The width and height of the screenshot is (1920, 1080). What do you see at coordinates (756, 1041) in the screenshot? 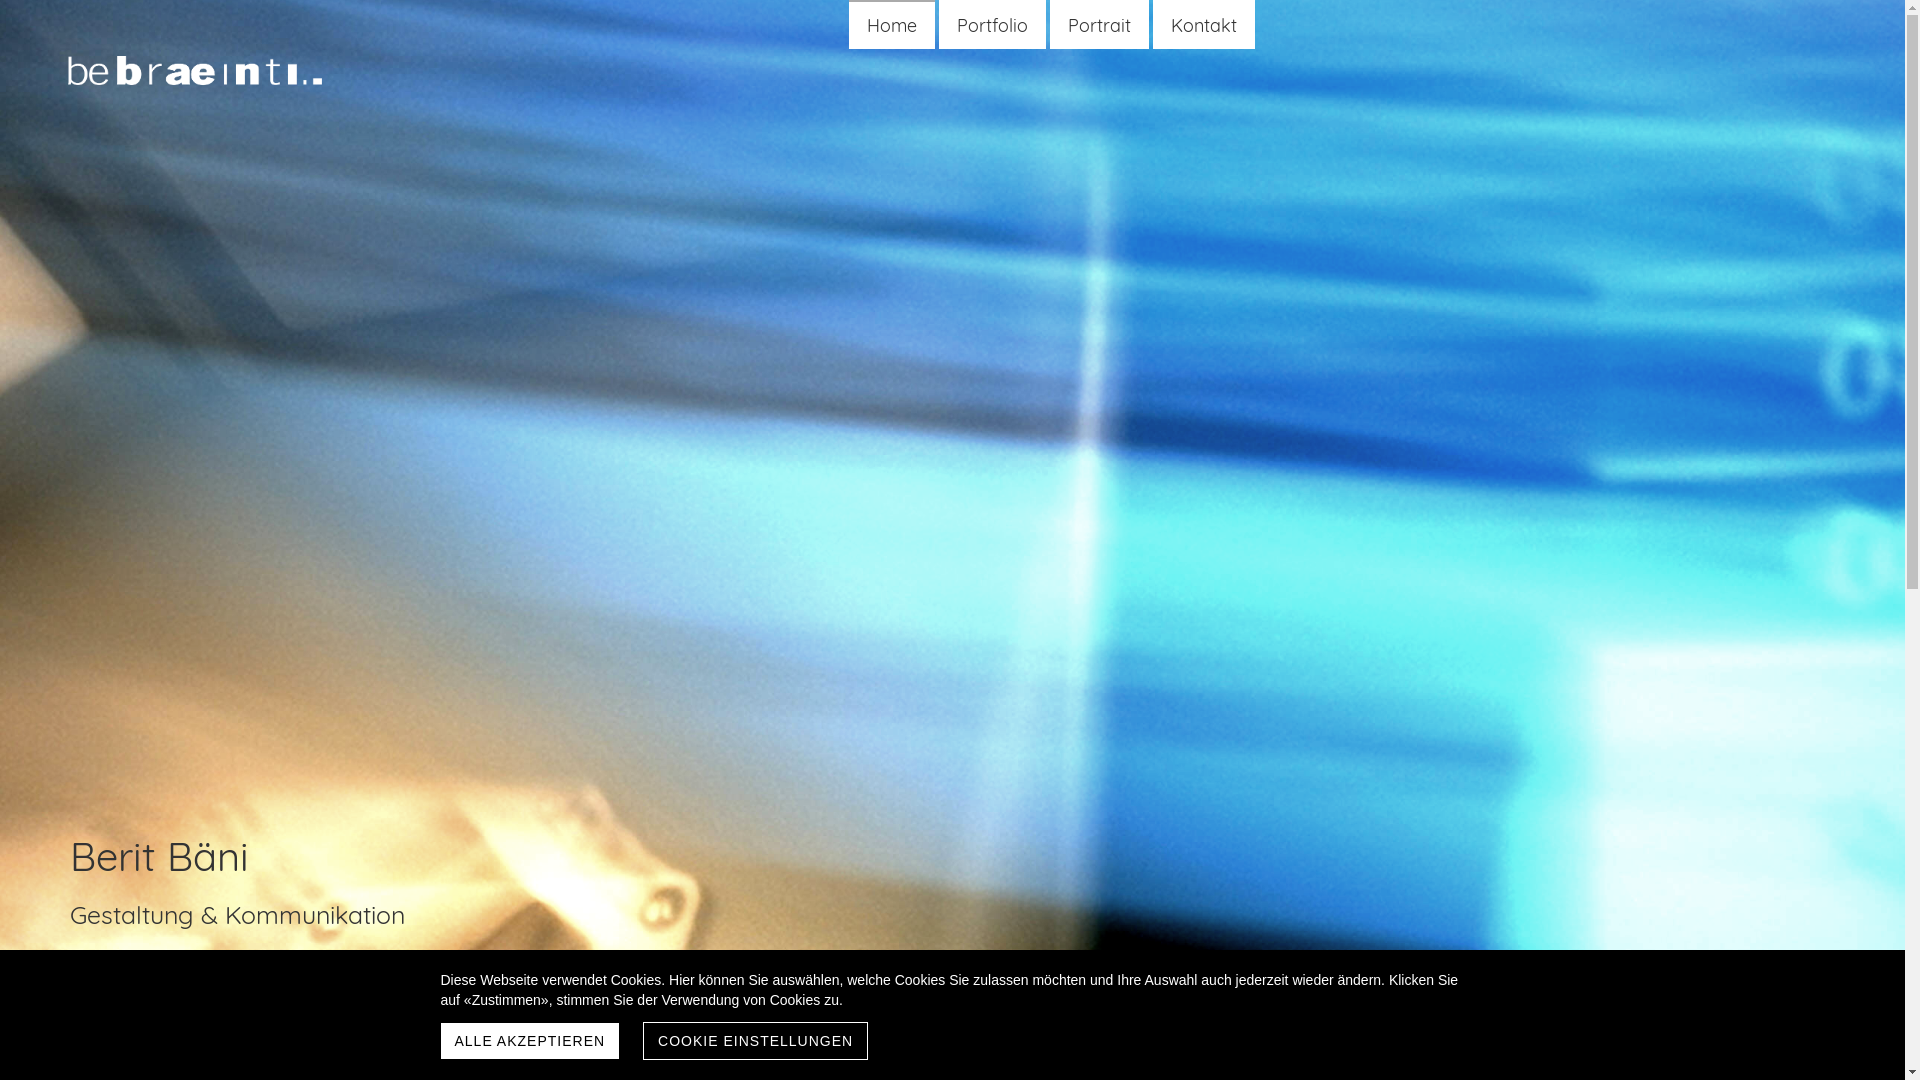
I see `COOKIE EINSTELLUNGEN` at bounding box center [756, 1041].